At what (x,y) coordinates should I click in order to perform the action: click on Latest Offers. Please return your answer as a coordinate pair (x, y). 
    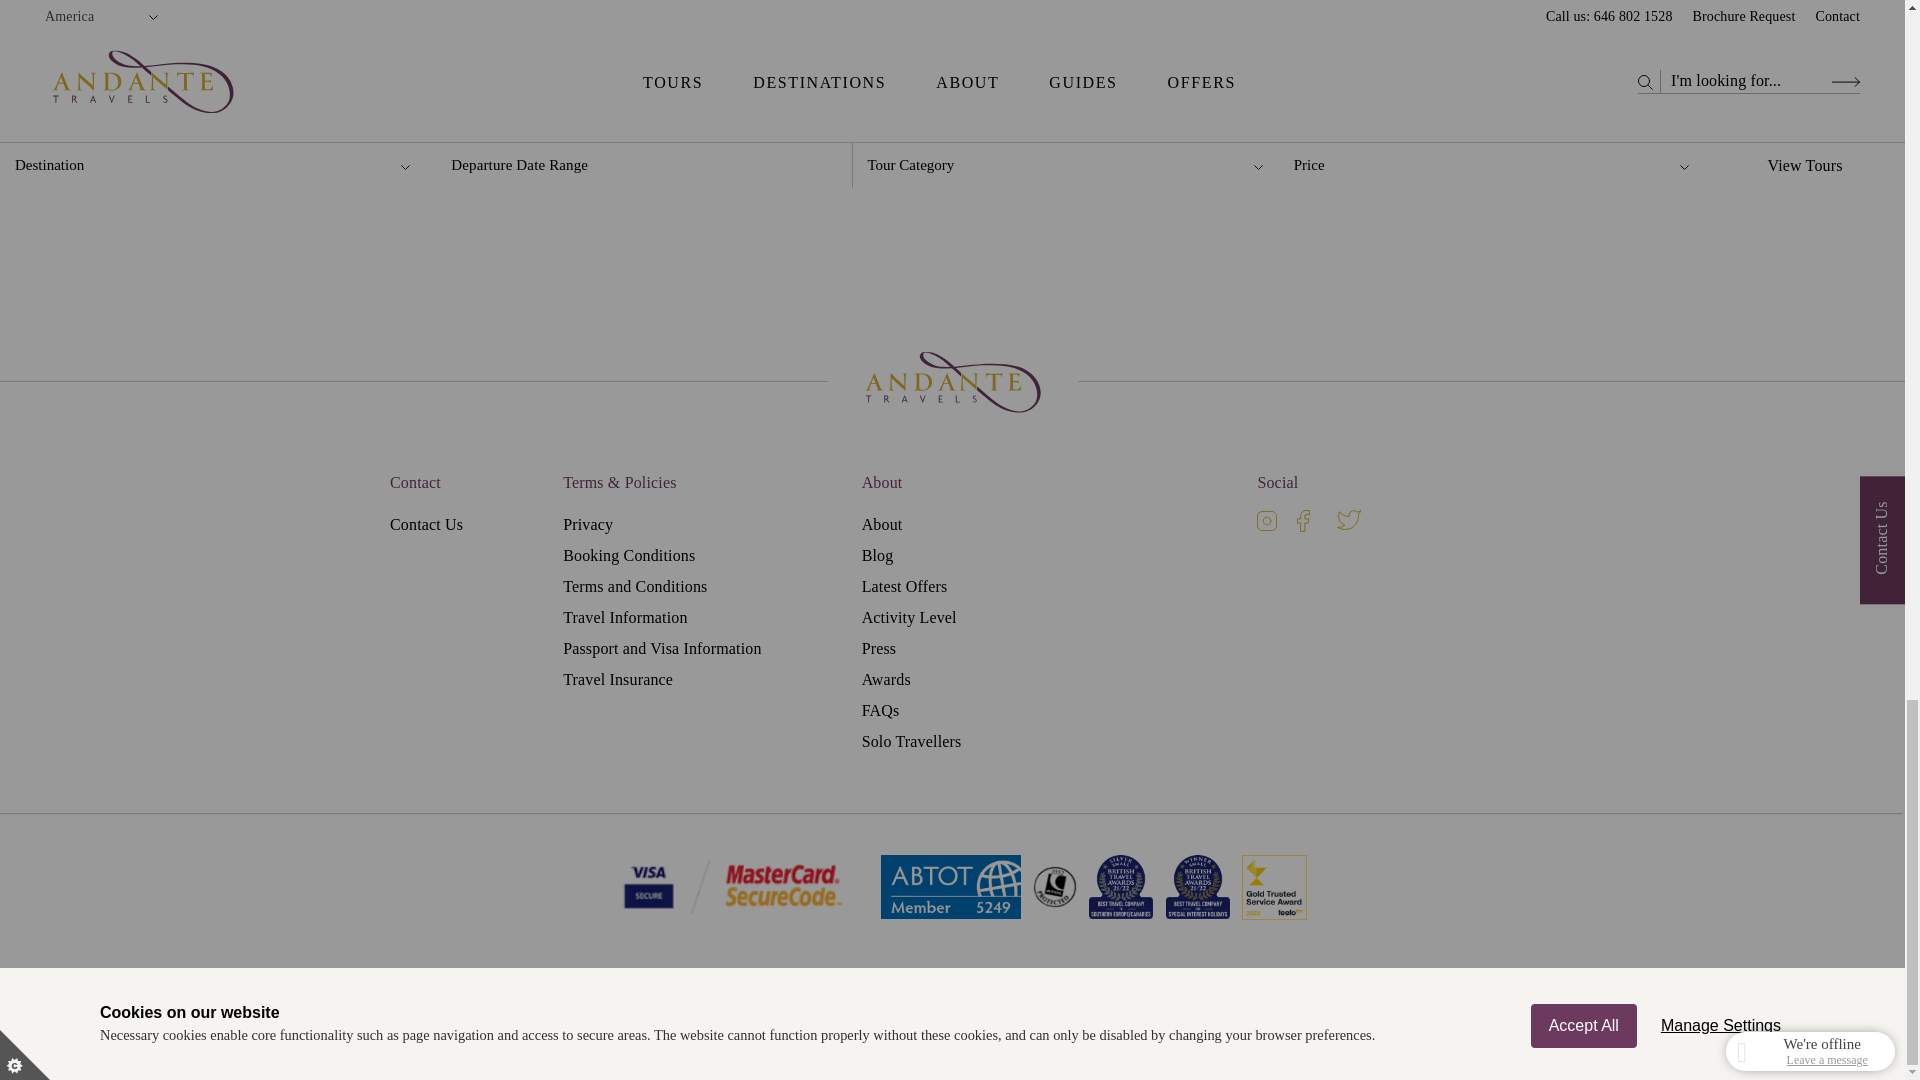
    Looking at the image, I should click on (905, 585).